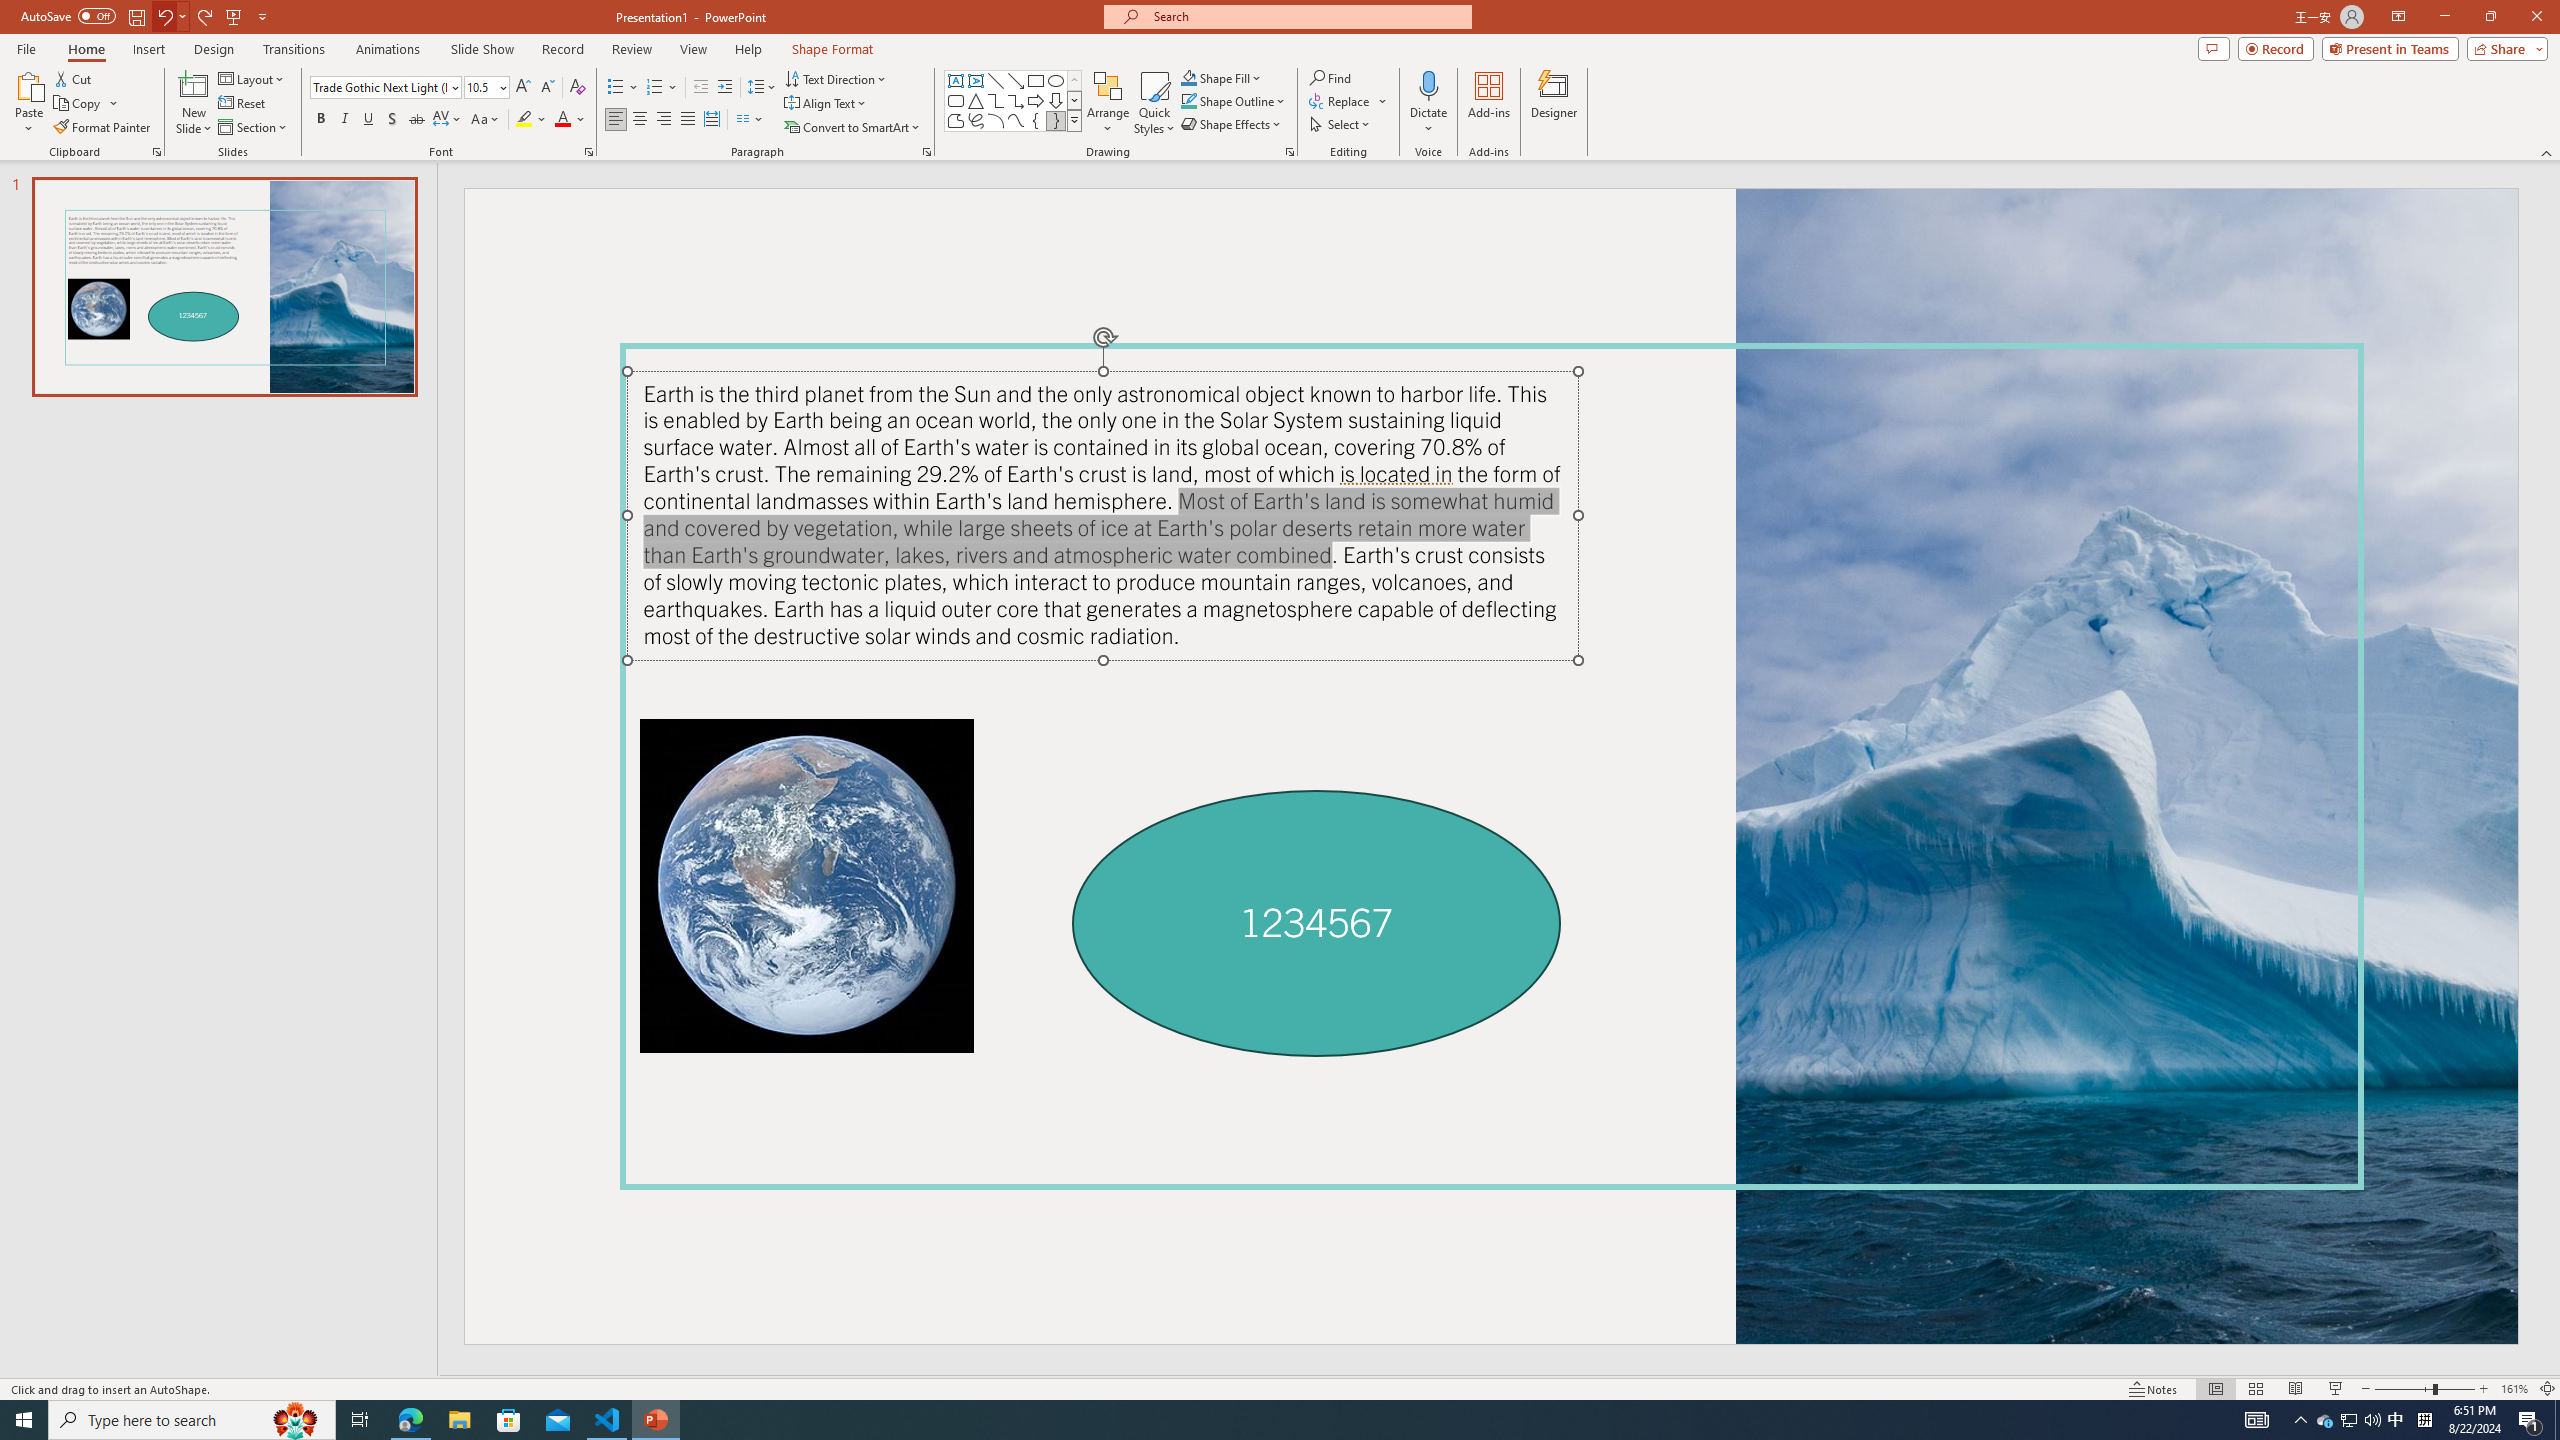 Image resolution: width=2560 pixels, height=1440 pixels. Describe the element at coordinates (2514, 1389) in the screenshot. I see `Zoom 161%` at that location.